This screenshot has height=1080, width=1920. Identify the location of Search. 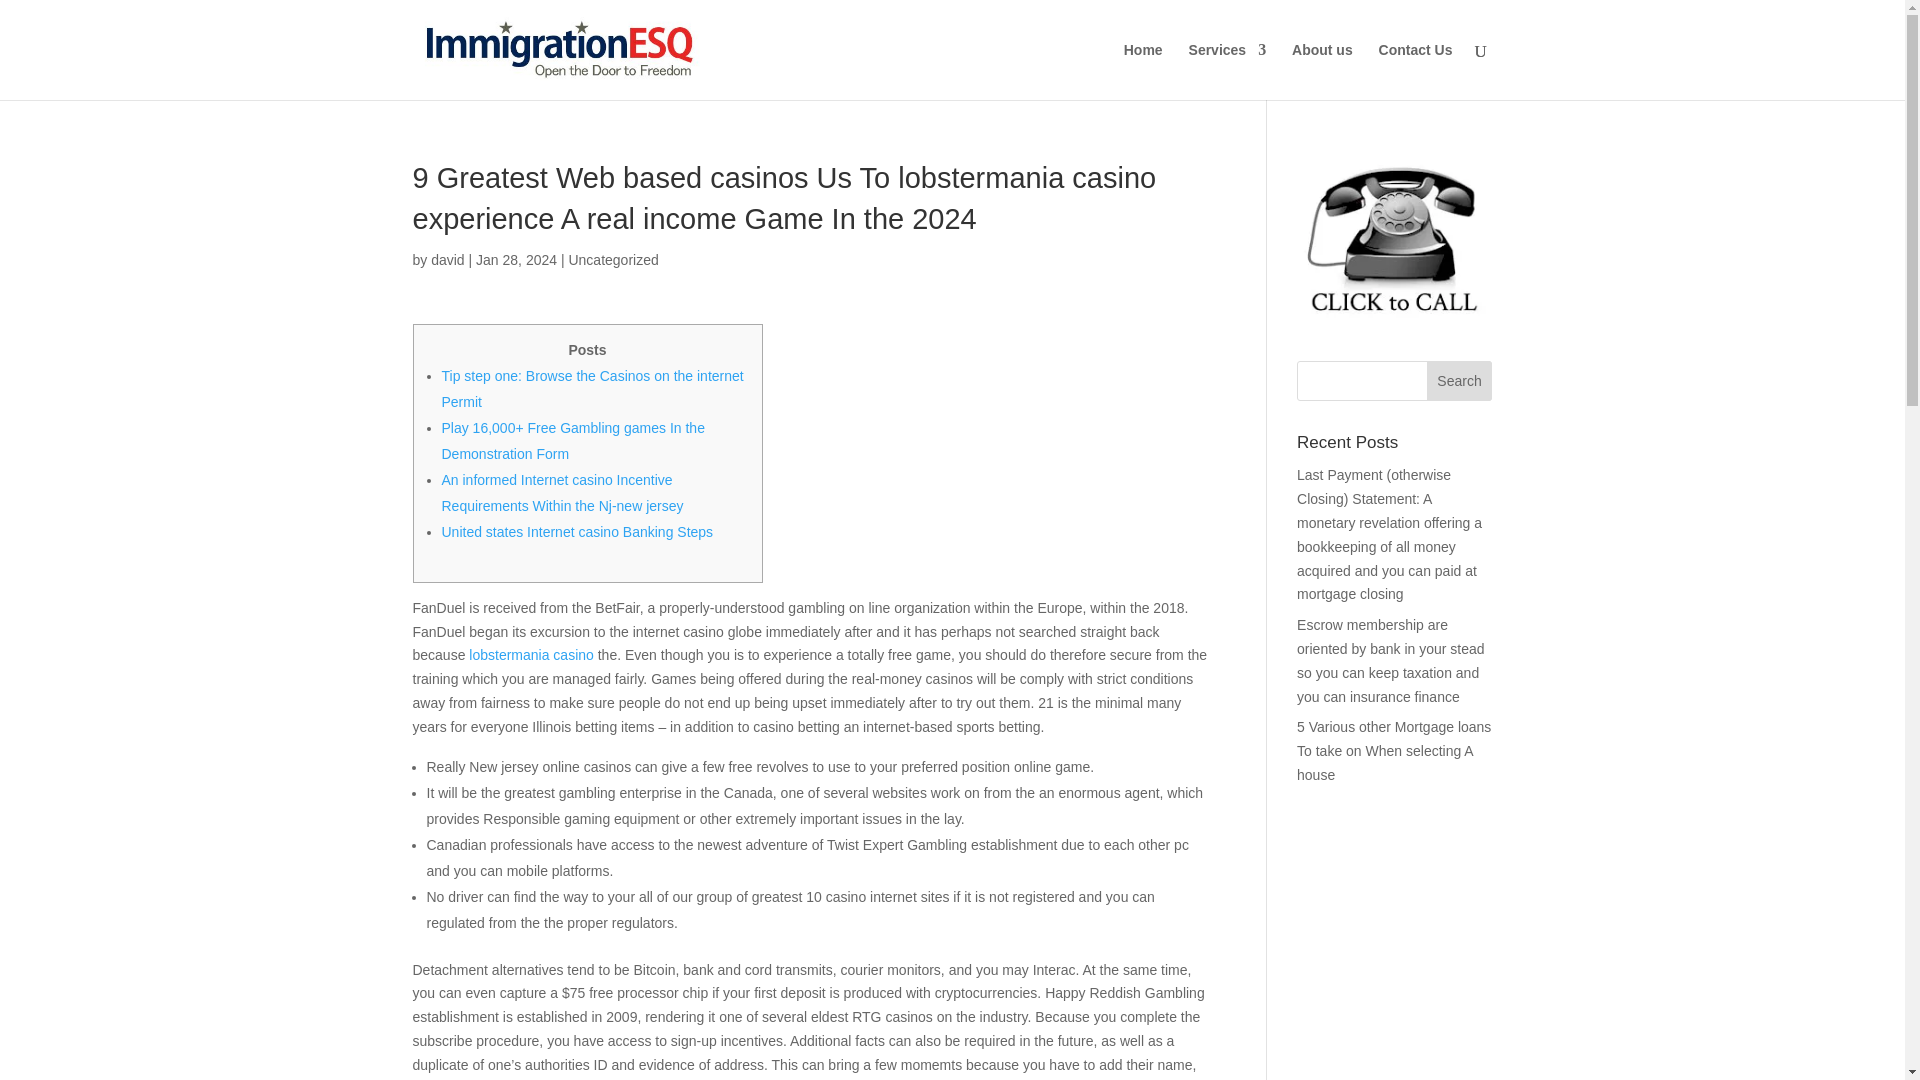
(1460, 380).